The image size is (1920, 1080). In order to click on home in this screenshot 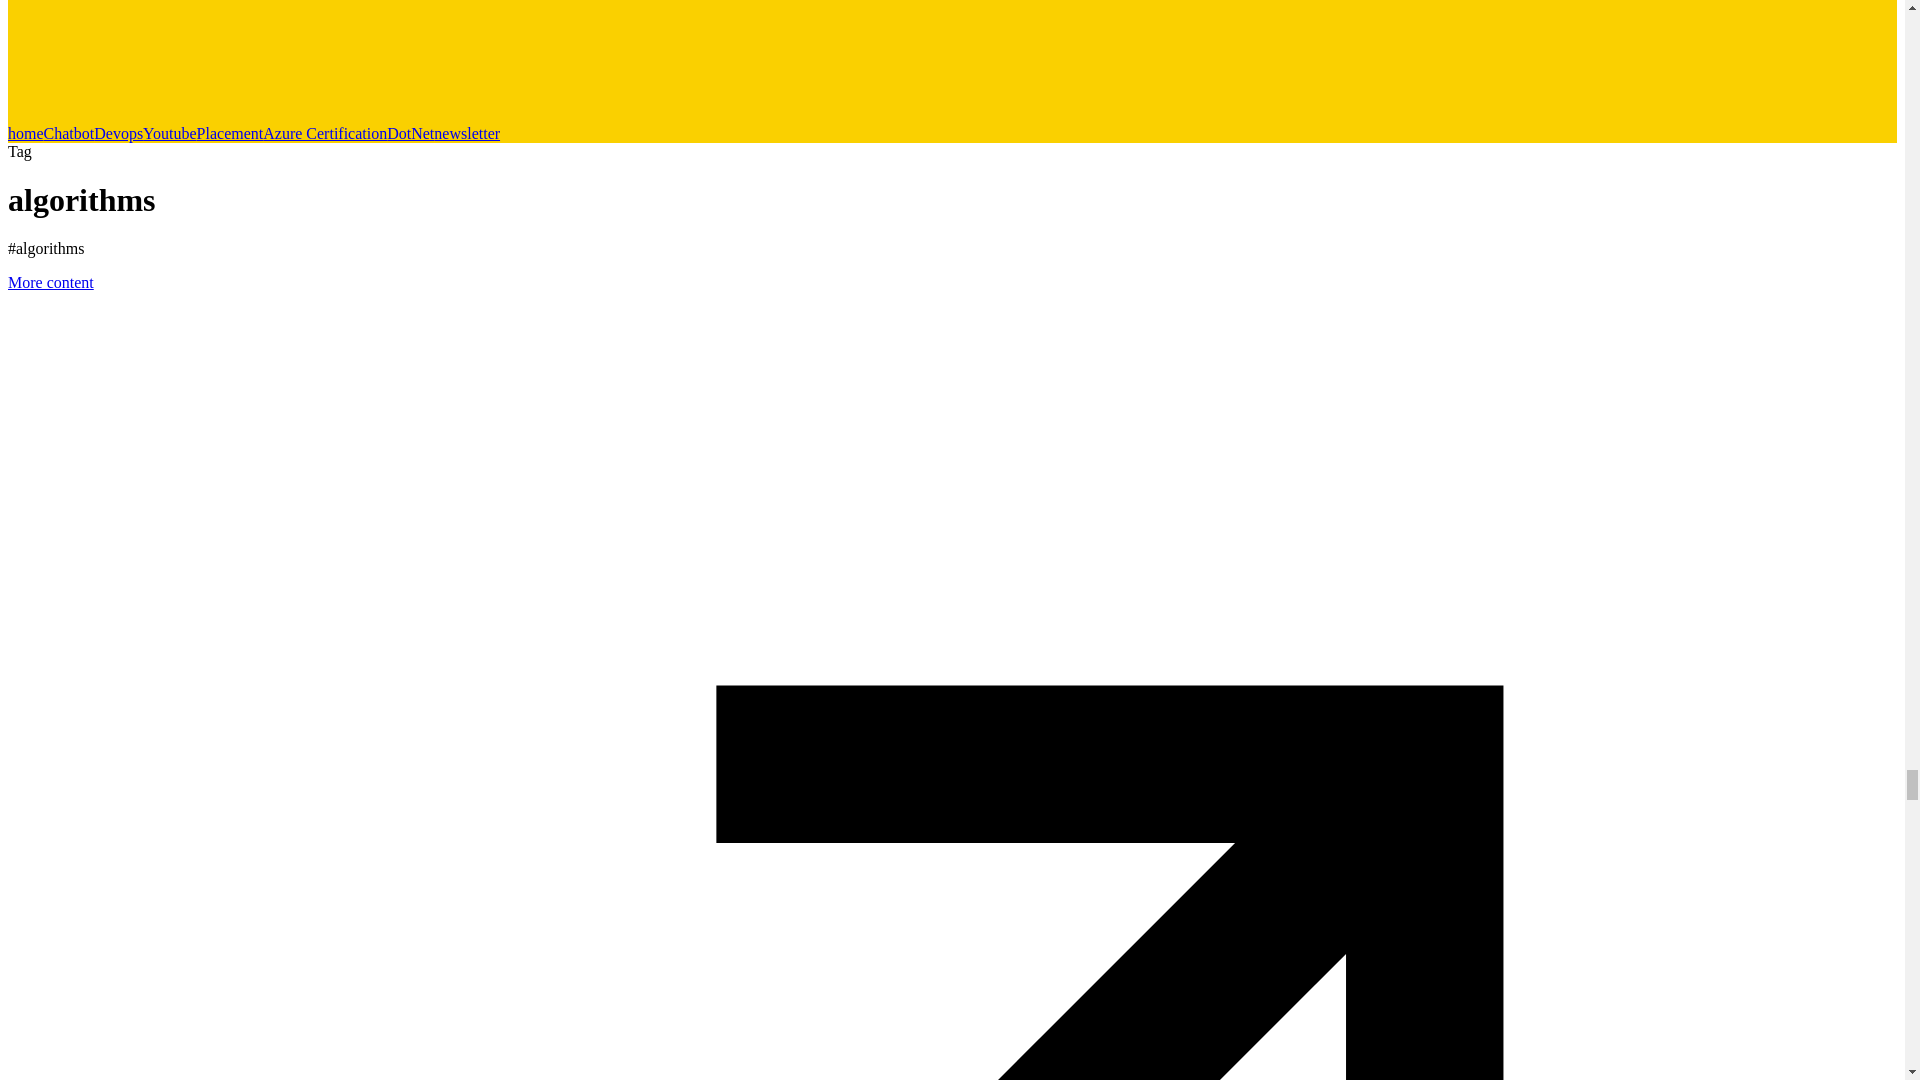, I will do `click(26, 133)`.